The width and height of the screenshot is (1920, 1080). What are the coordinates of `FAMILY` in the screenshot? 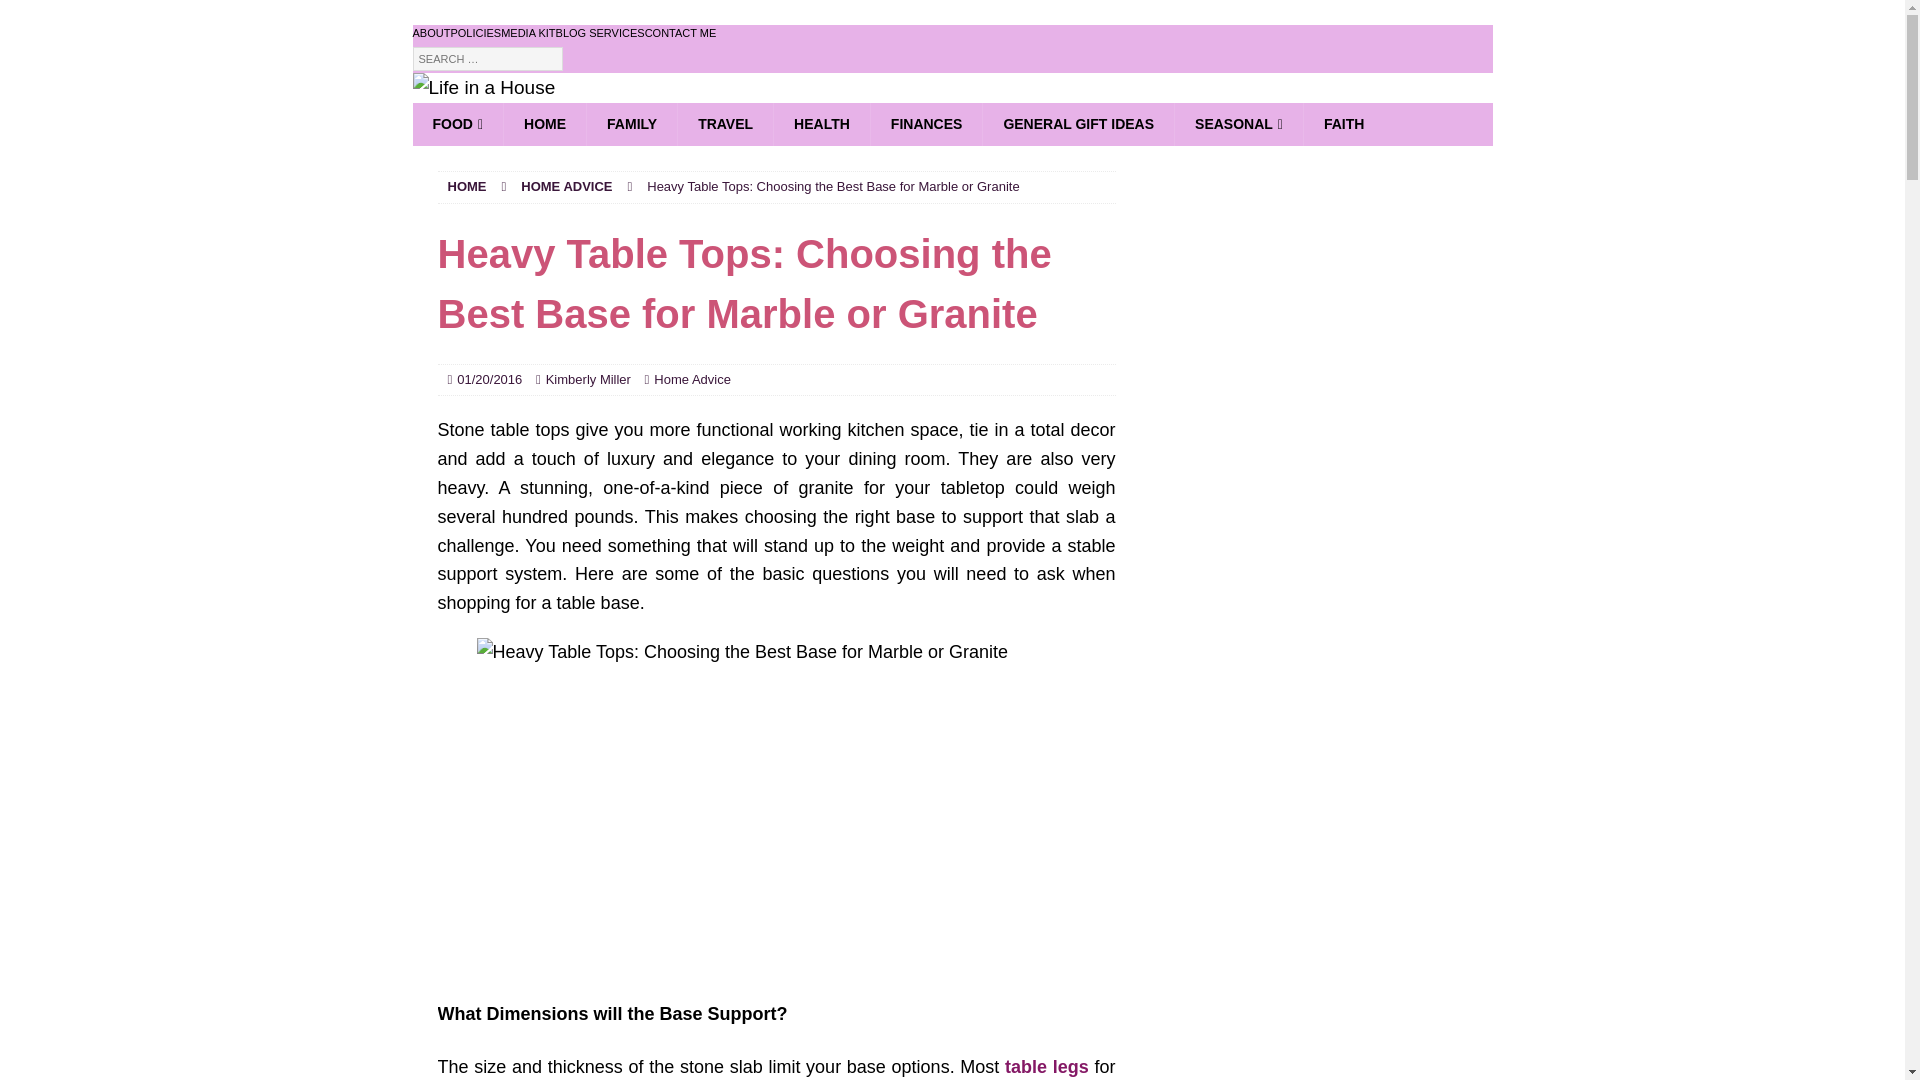 It's located at (631, 123).